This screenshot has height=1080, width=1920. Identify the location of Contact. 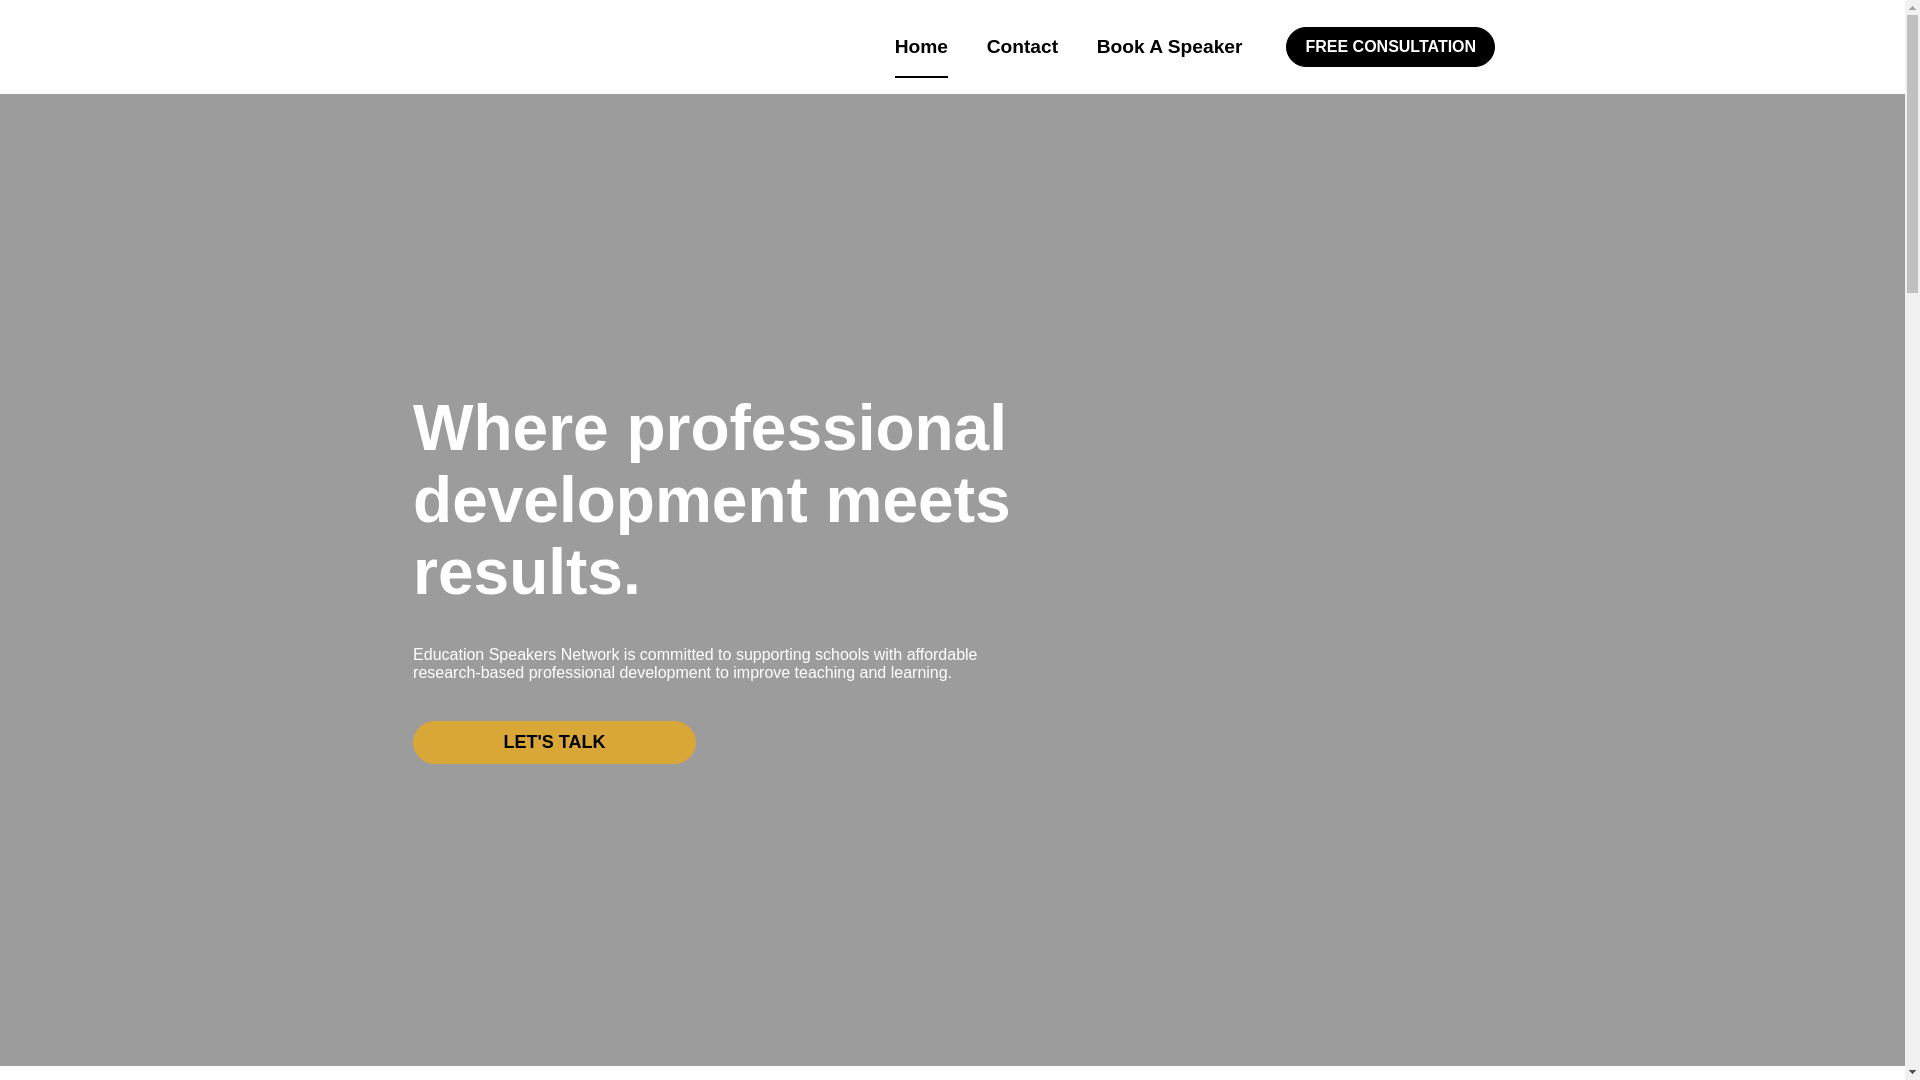
(1022, 46).